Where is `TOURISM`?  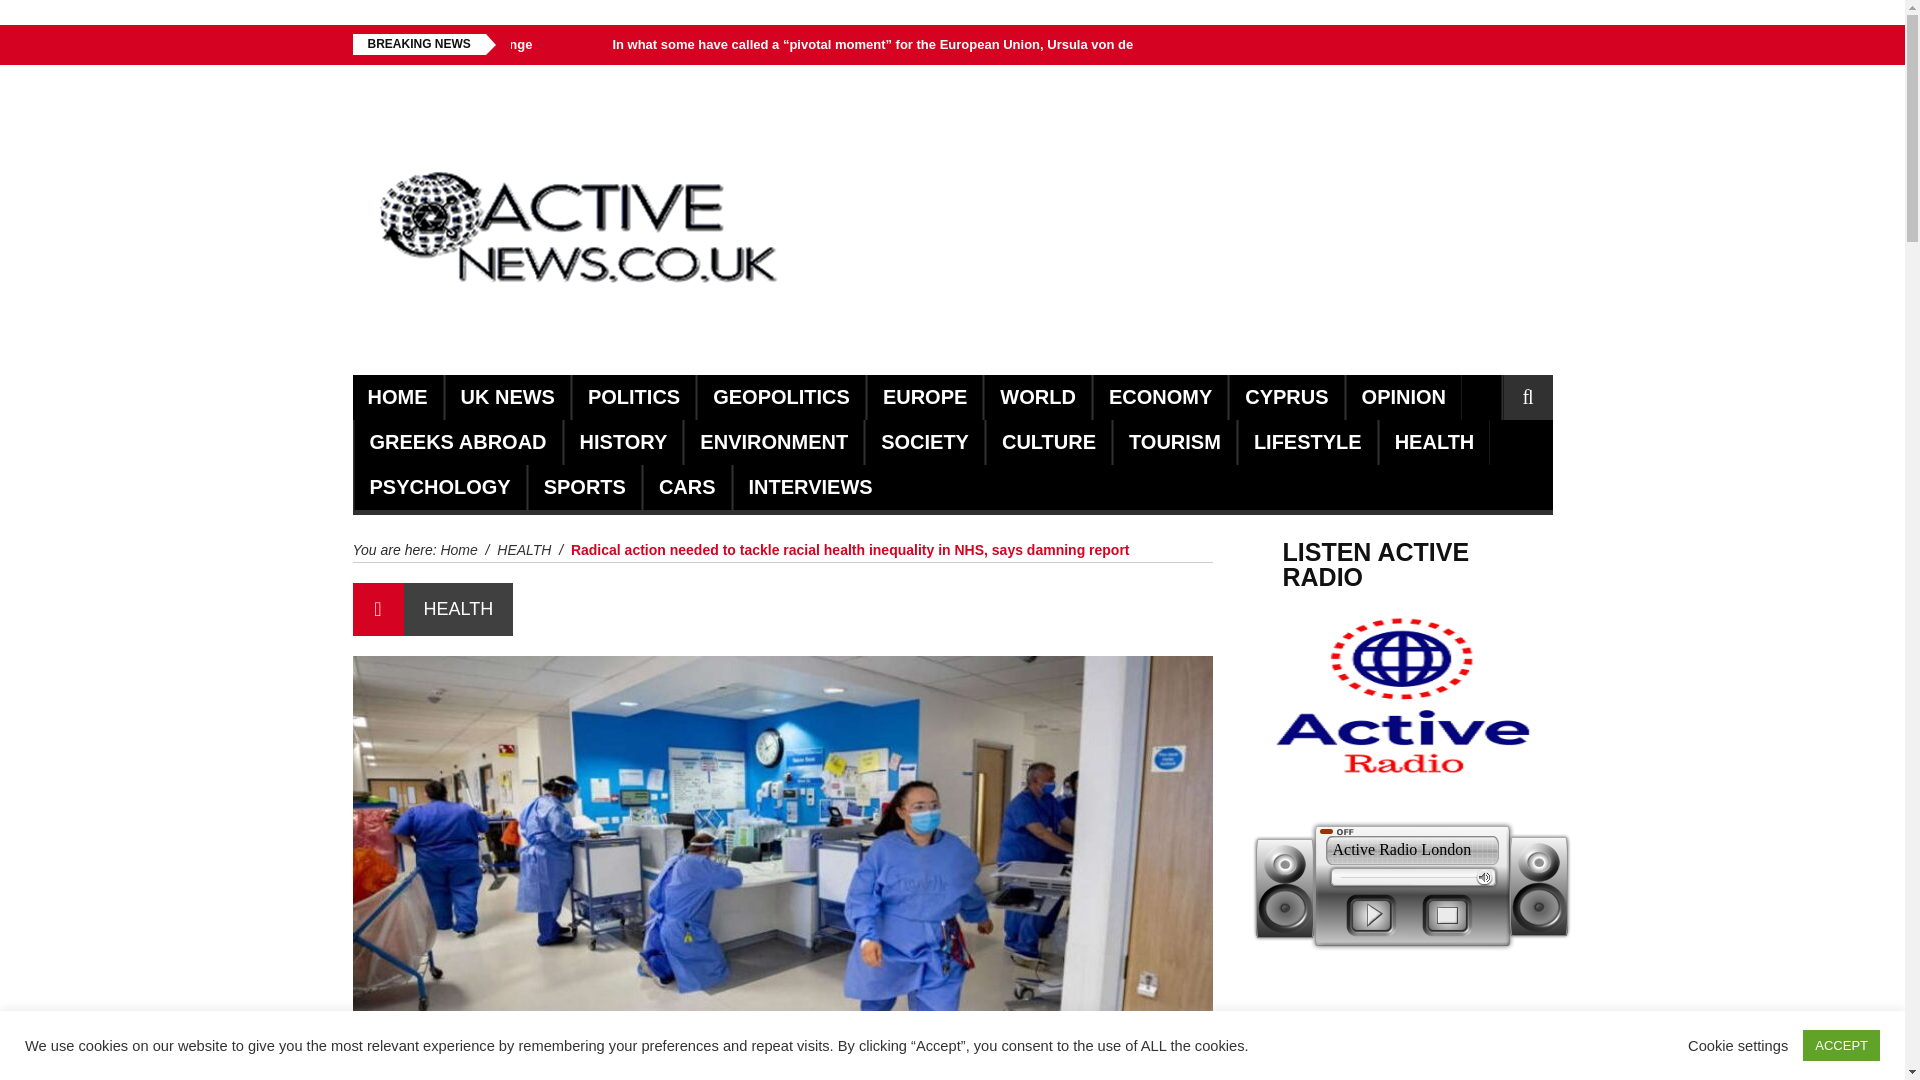 TOURISM is located at coordinates (1174, 442).